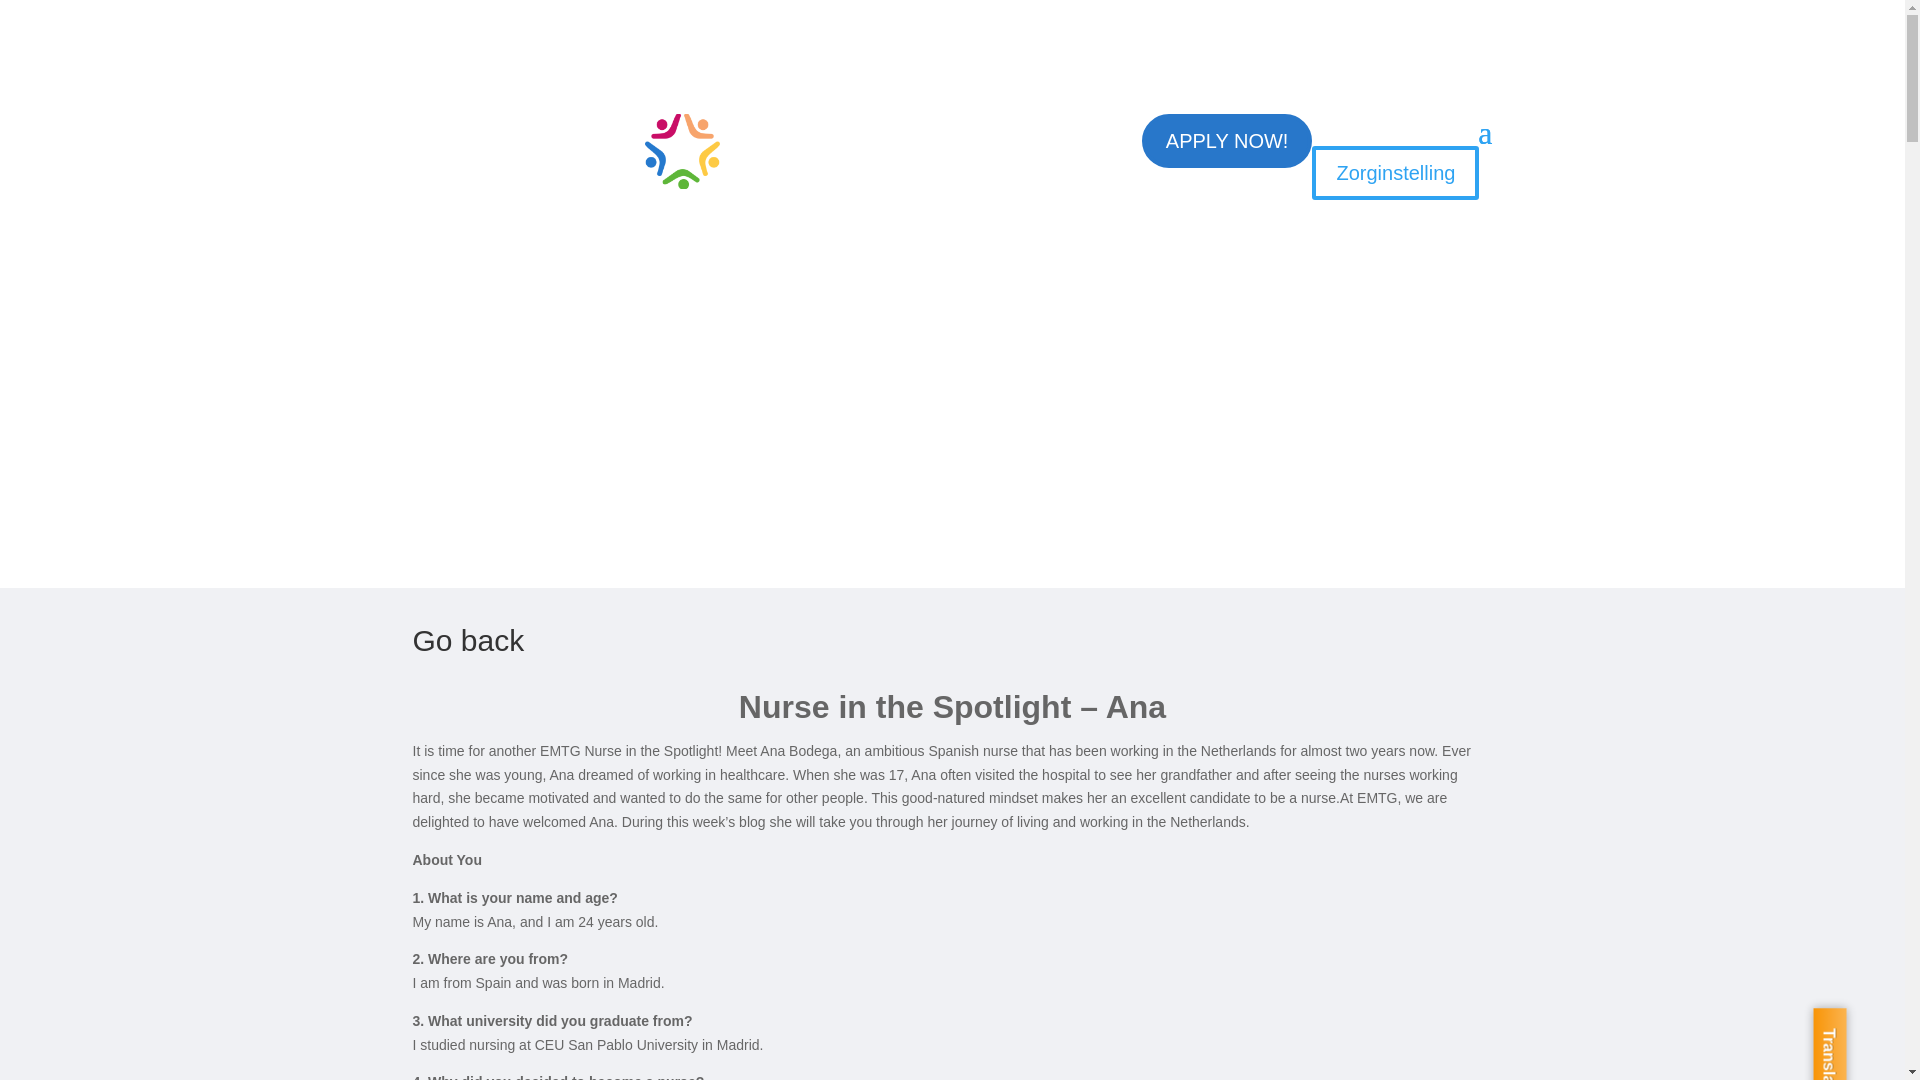  Describe the element at coordinates (968, 130) in the screenshot. I see `Volg op Facebook` at that location.